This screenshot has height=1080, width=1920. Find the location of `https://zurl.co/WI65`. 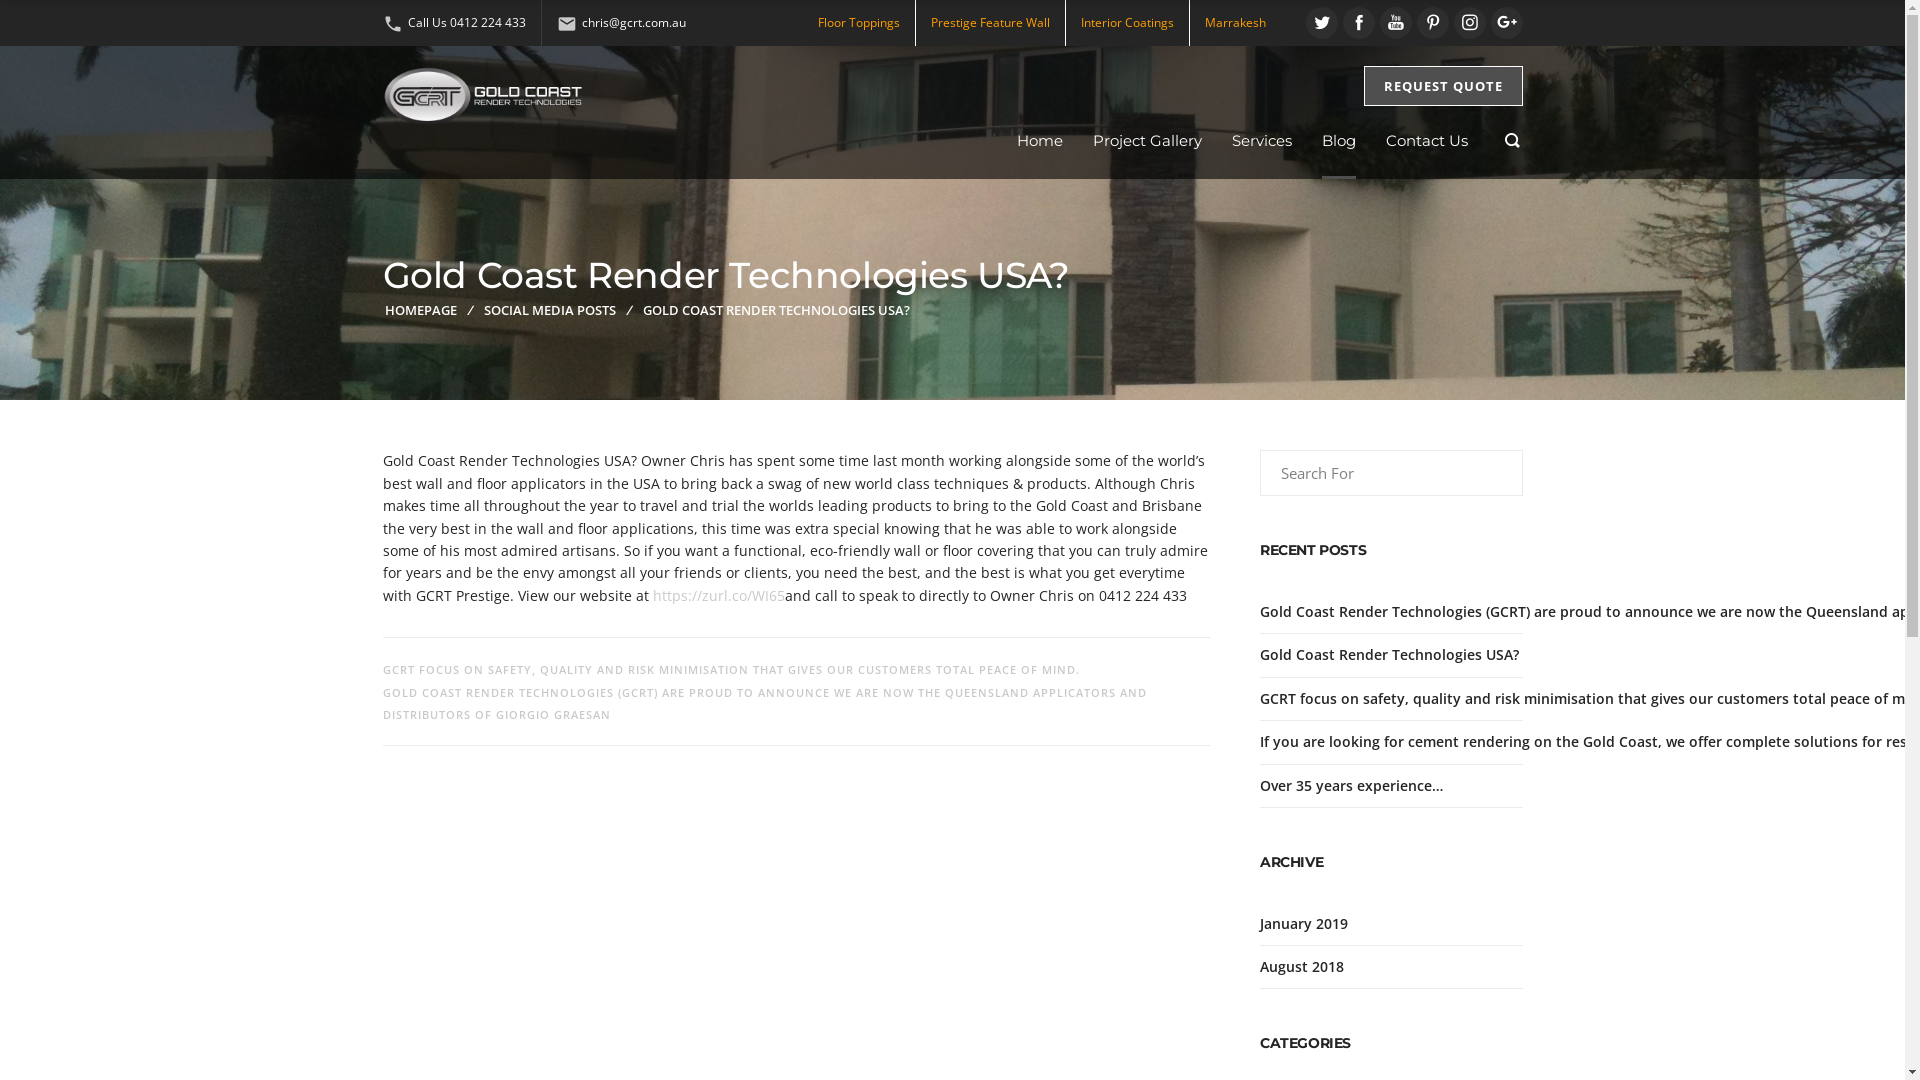

https://zurl.co/WI65 is located at coordinates (718, 596).